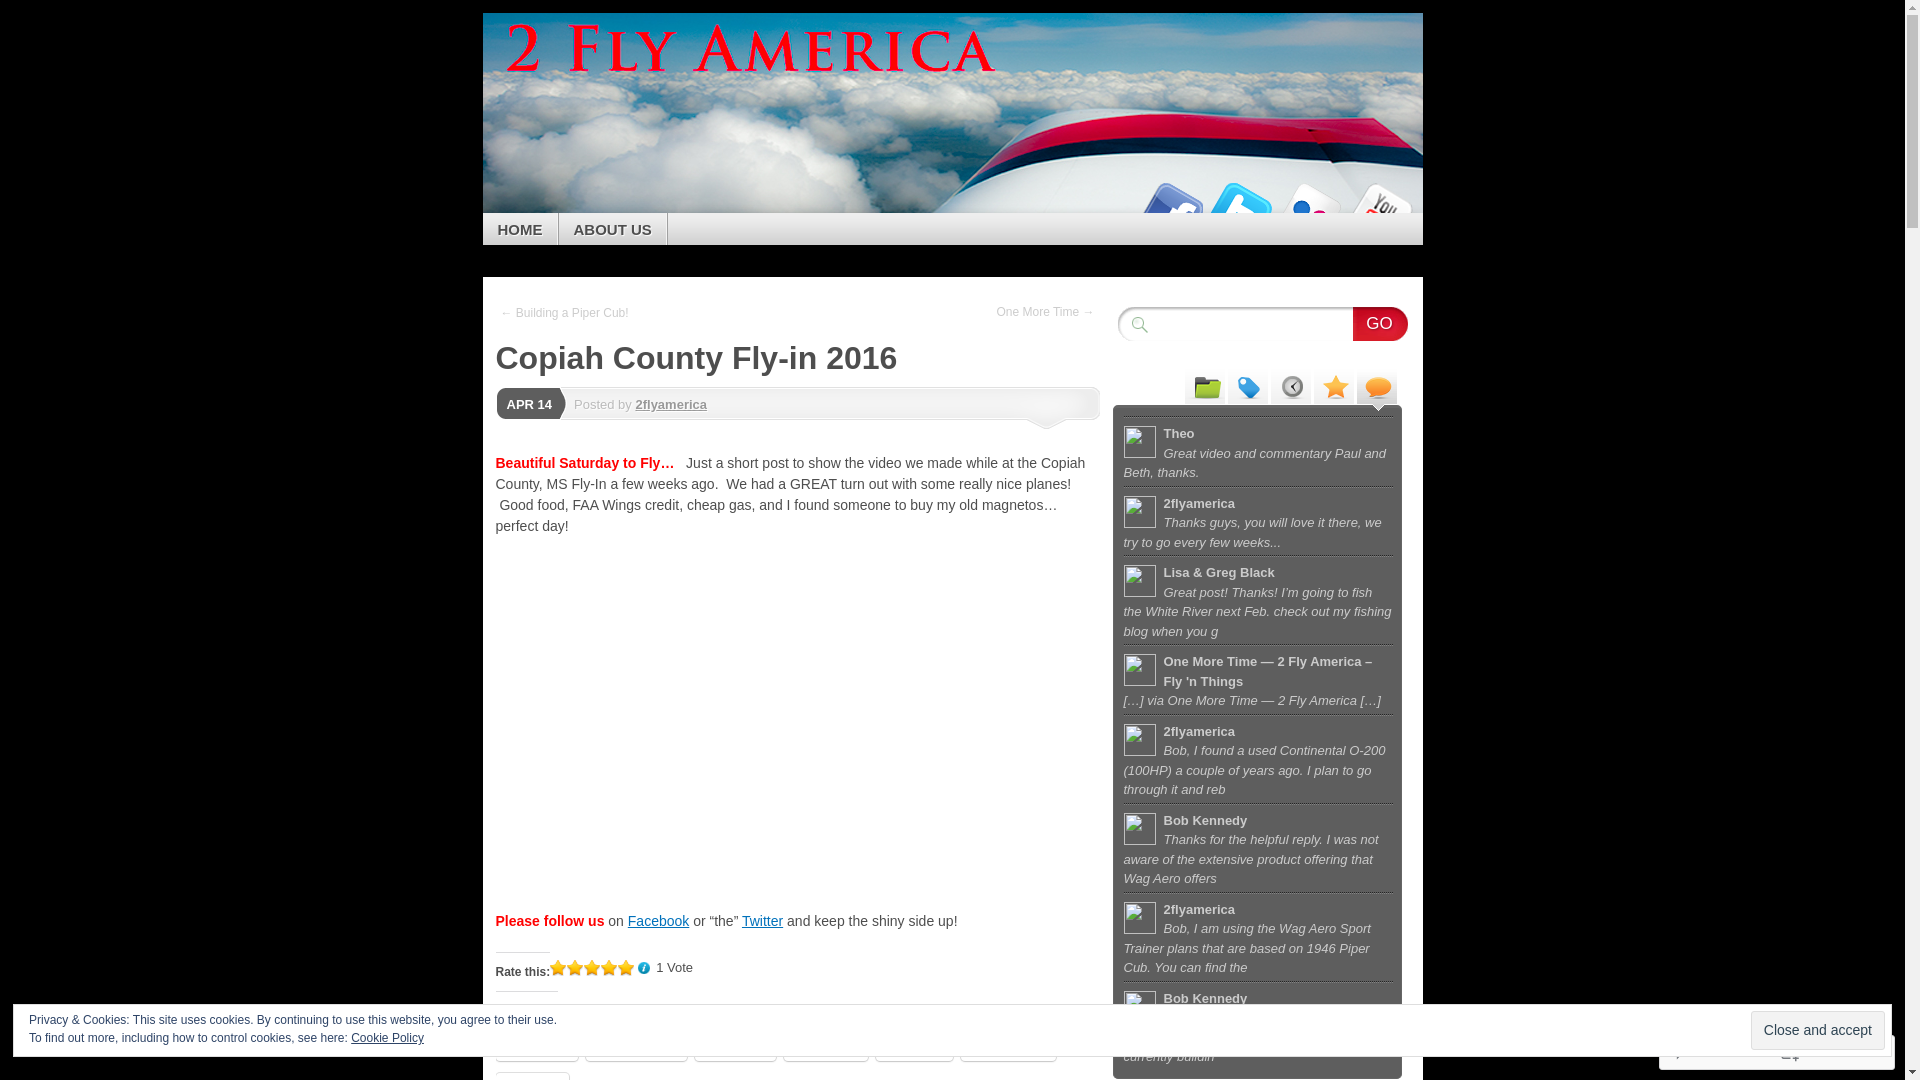 The width and height of the screenshot is (1920, 1080). What do you see at coordinates (671, 404) in the screenshot?
I see `2flyamerica` at bounding box center [671, 404].